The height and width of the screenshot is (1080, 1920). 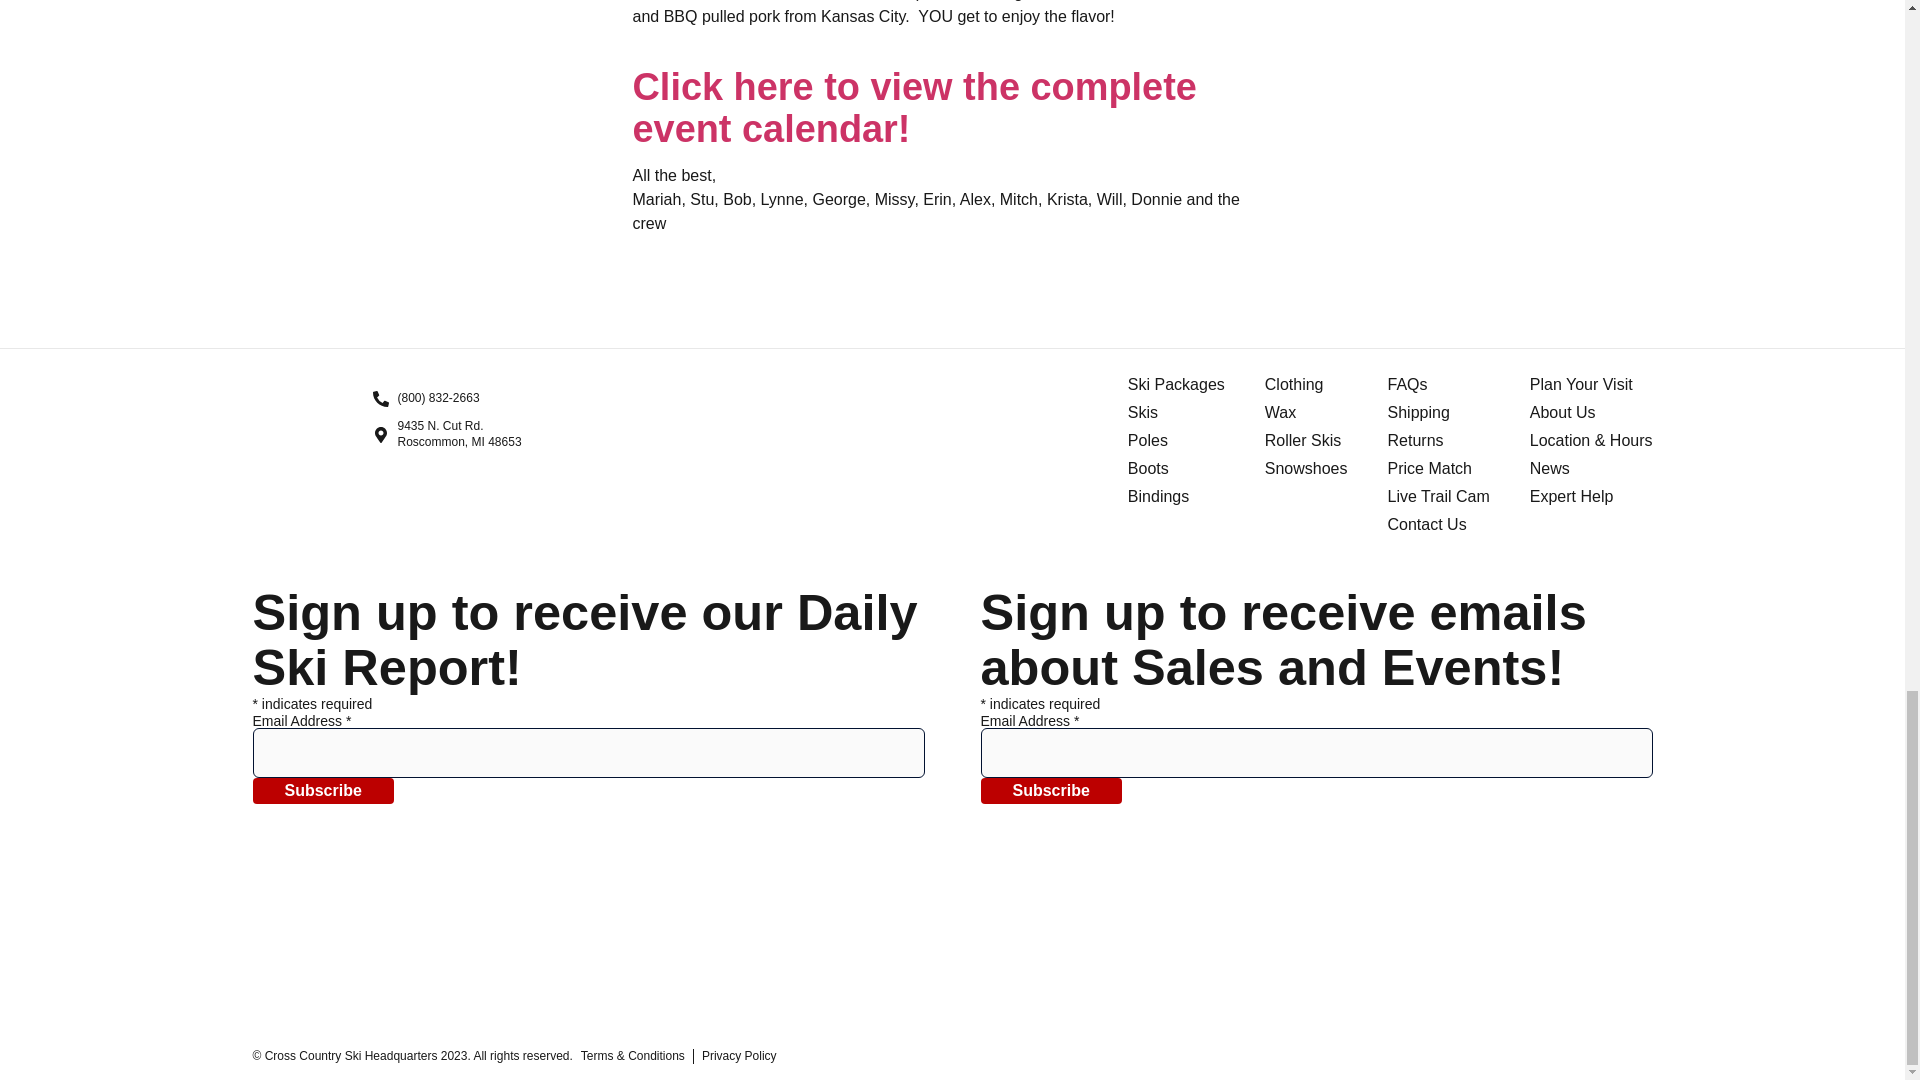 What do you see at coordinates (1176, 440) in the screenshot?
I see `Boots` at bounding box center [1176, 440].